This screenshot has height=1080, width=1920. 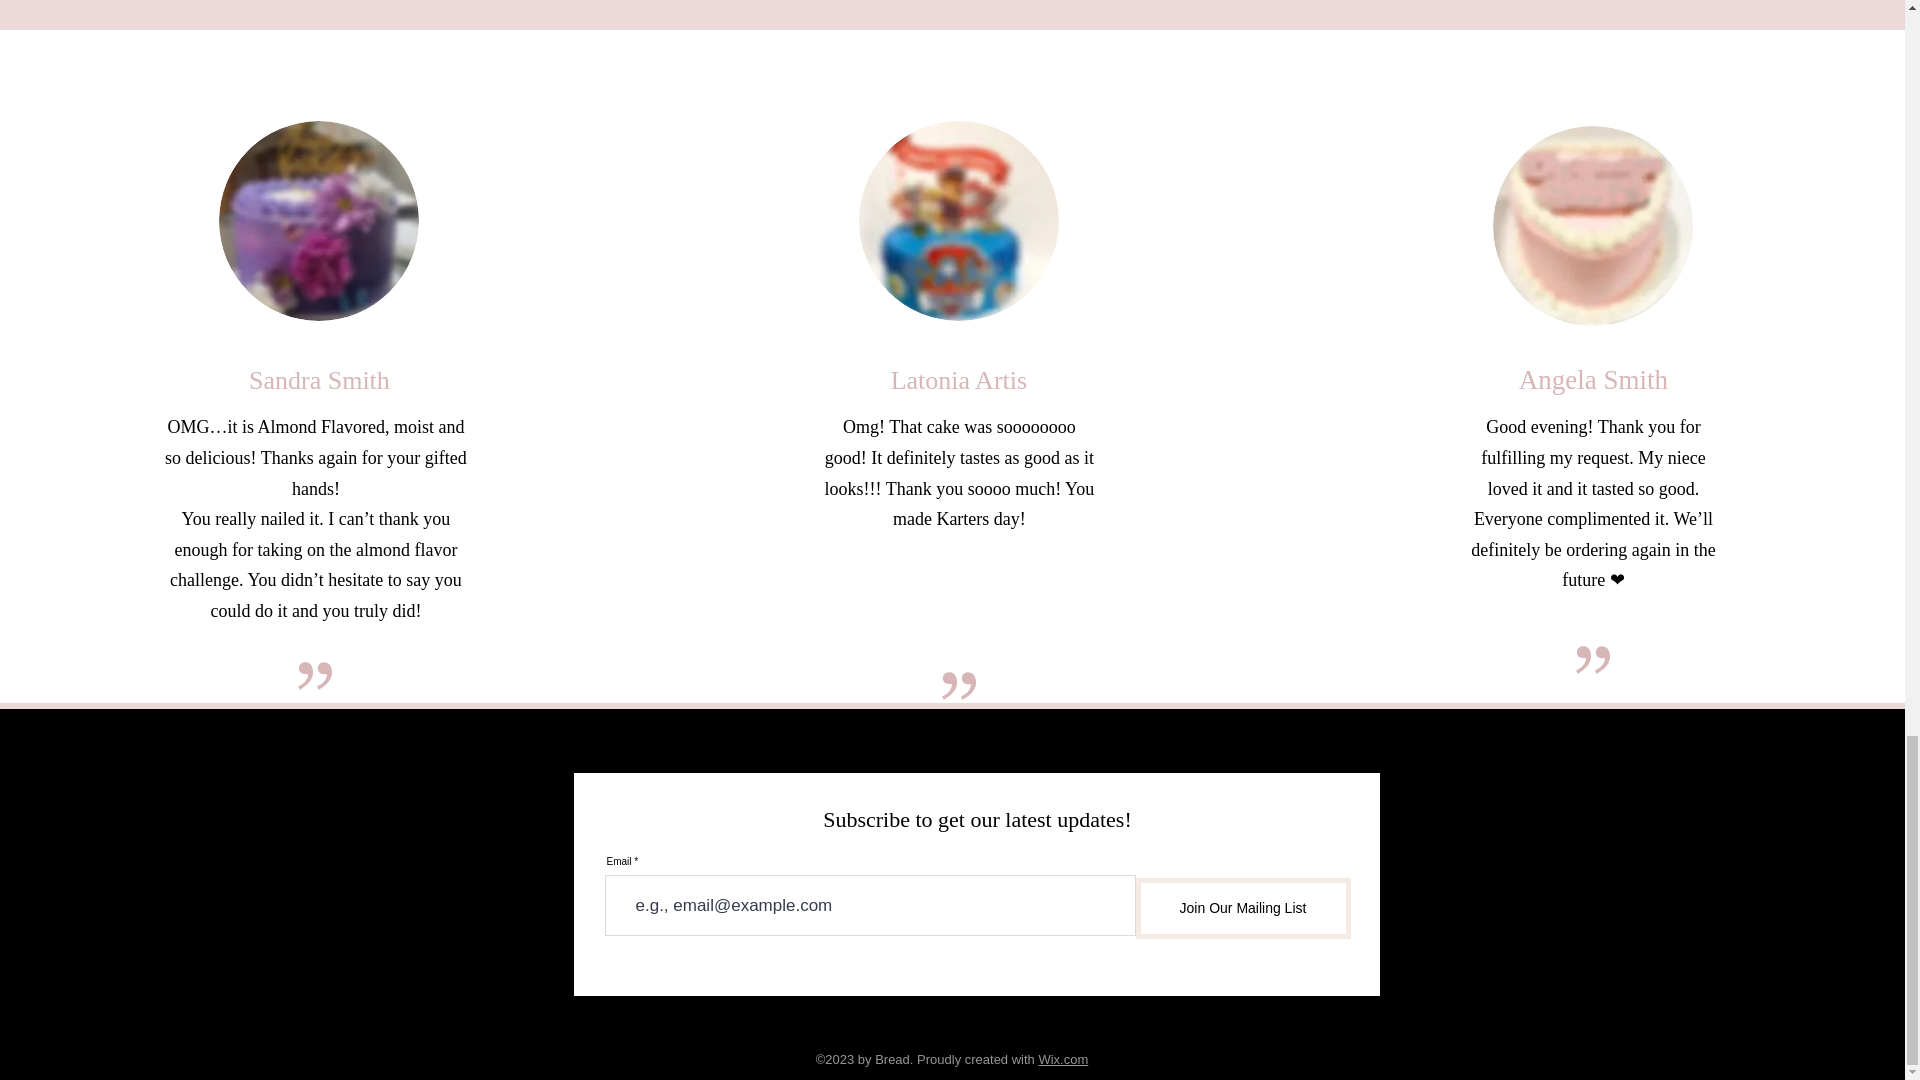 I want to click on GettyImages-535587703.jpg, so click(x=318, y=220).